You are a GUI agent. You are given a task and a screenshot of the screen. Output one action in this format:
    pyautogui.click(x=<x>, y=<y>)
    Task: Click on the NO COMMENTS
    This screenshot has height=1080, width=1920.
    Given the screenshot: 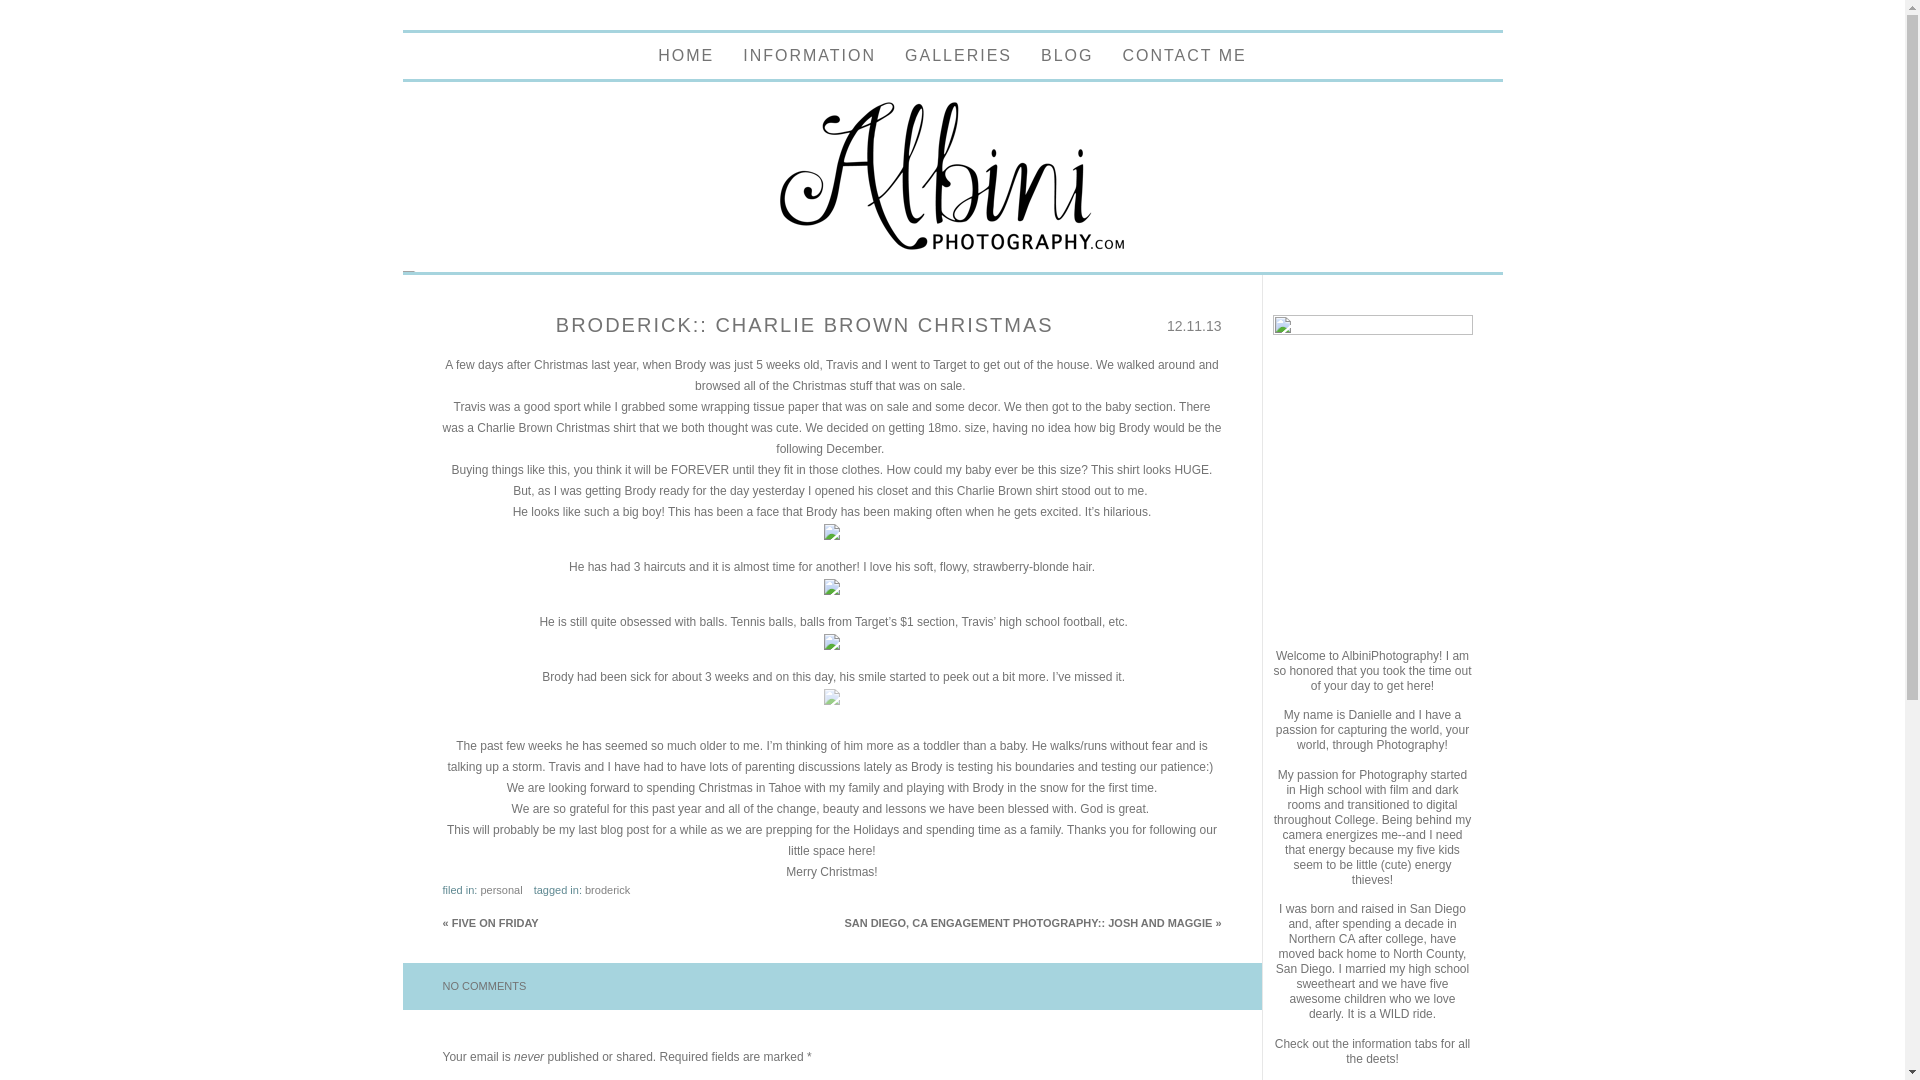 What is the action you would take?
    pyautogui.click(x=484, y=986)
    